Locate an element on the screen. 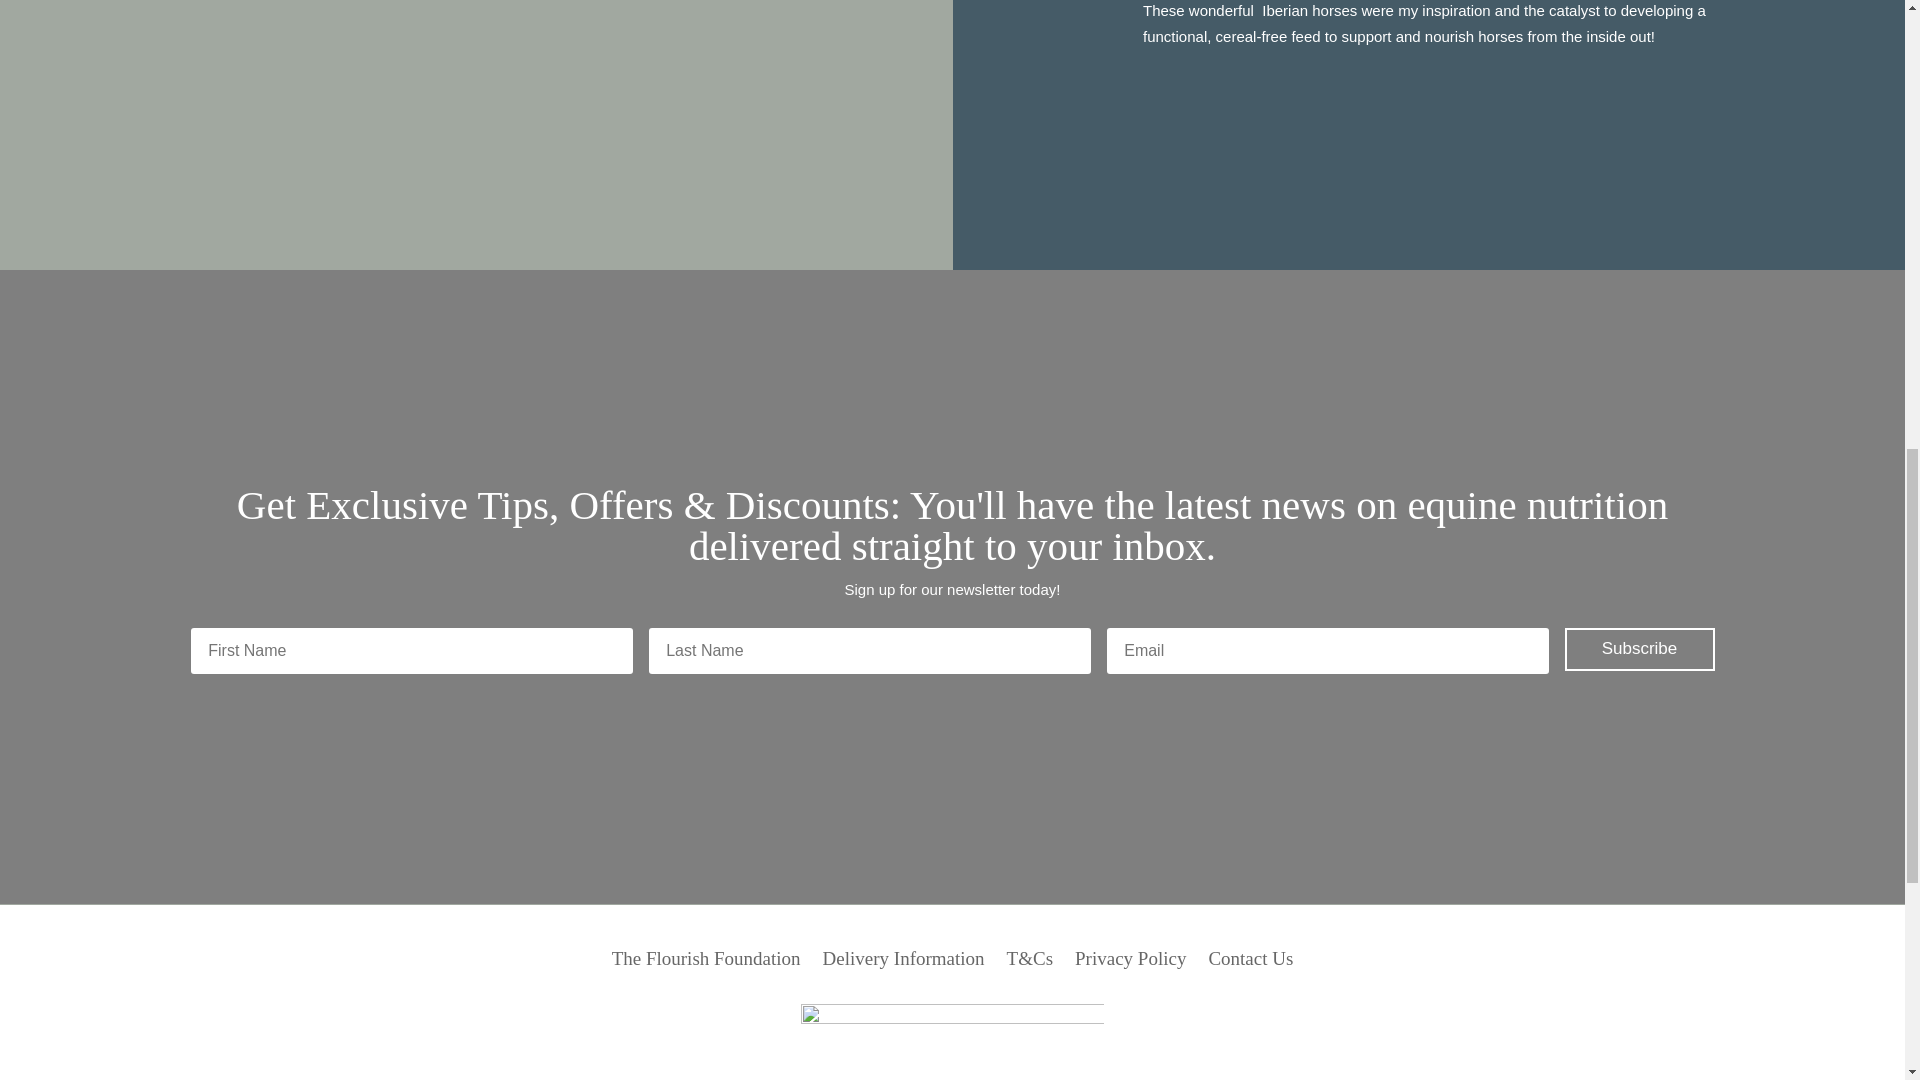 Image resolution: width=1920 pixels, height=1080 pixels. Subscribe is located at coordinates (1639, 648).